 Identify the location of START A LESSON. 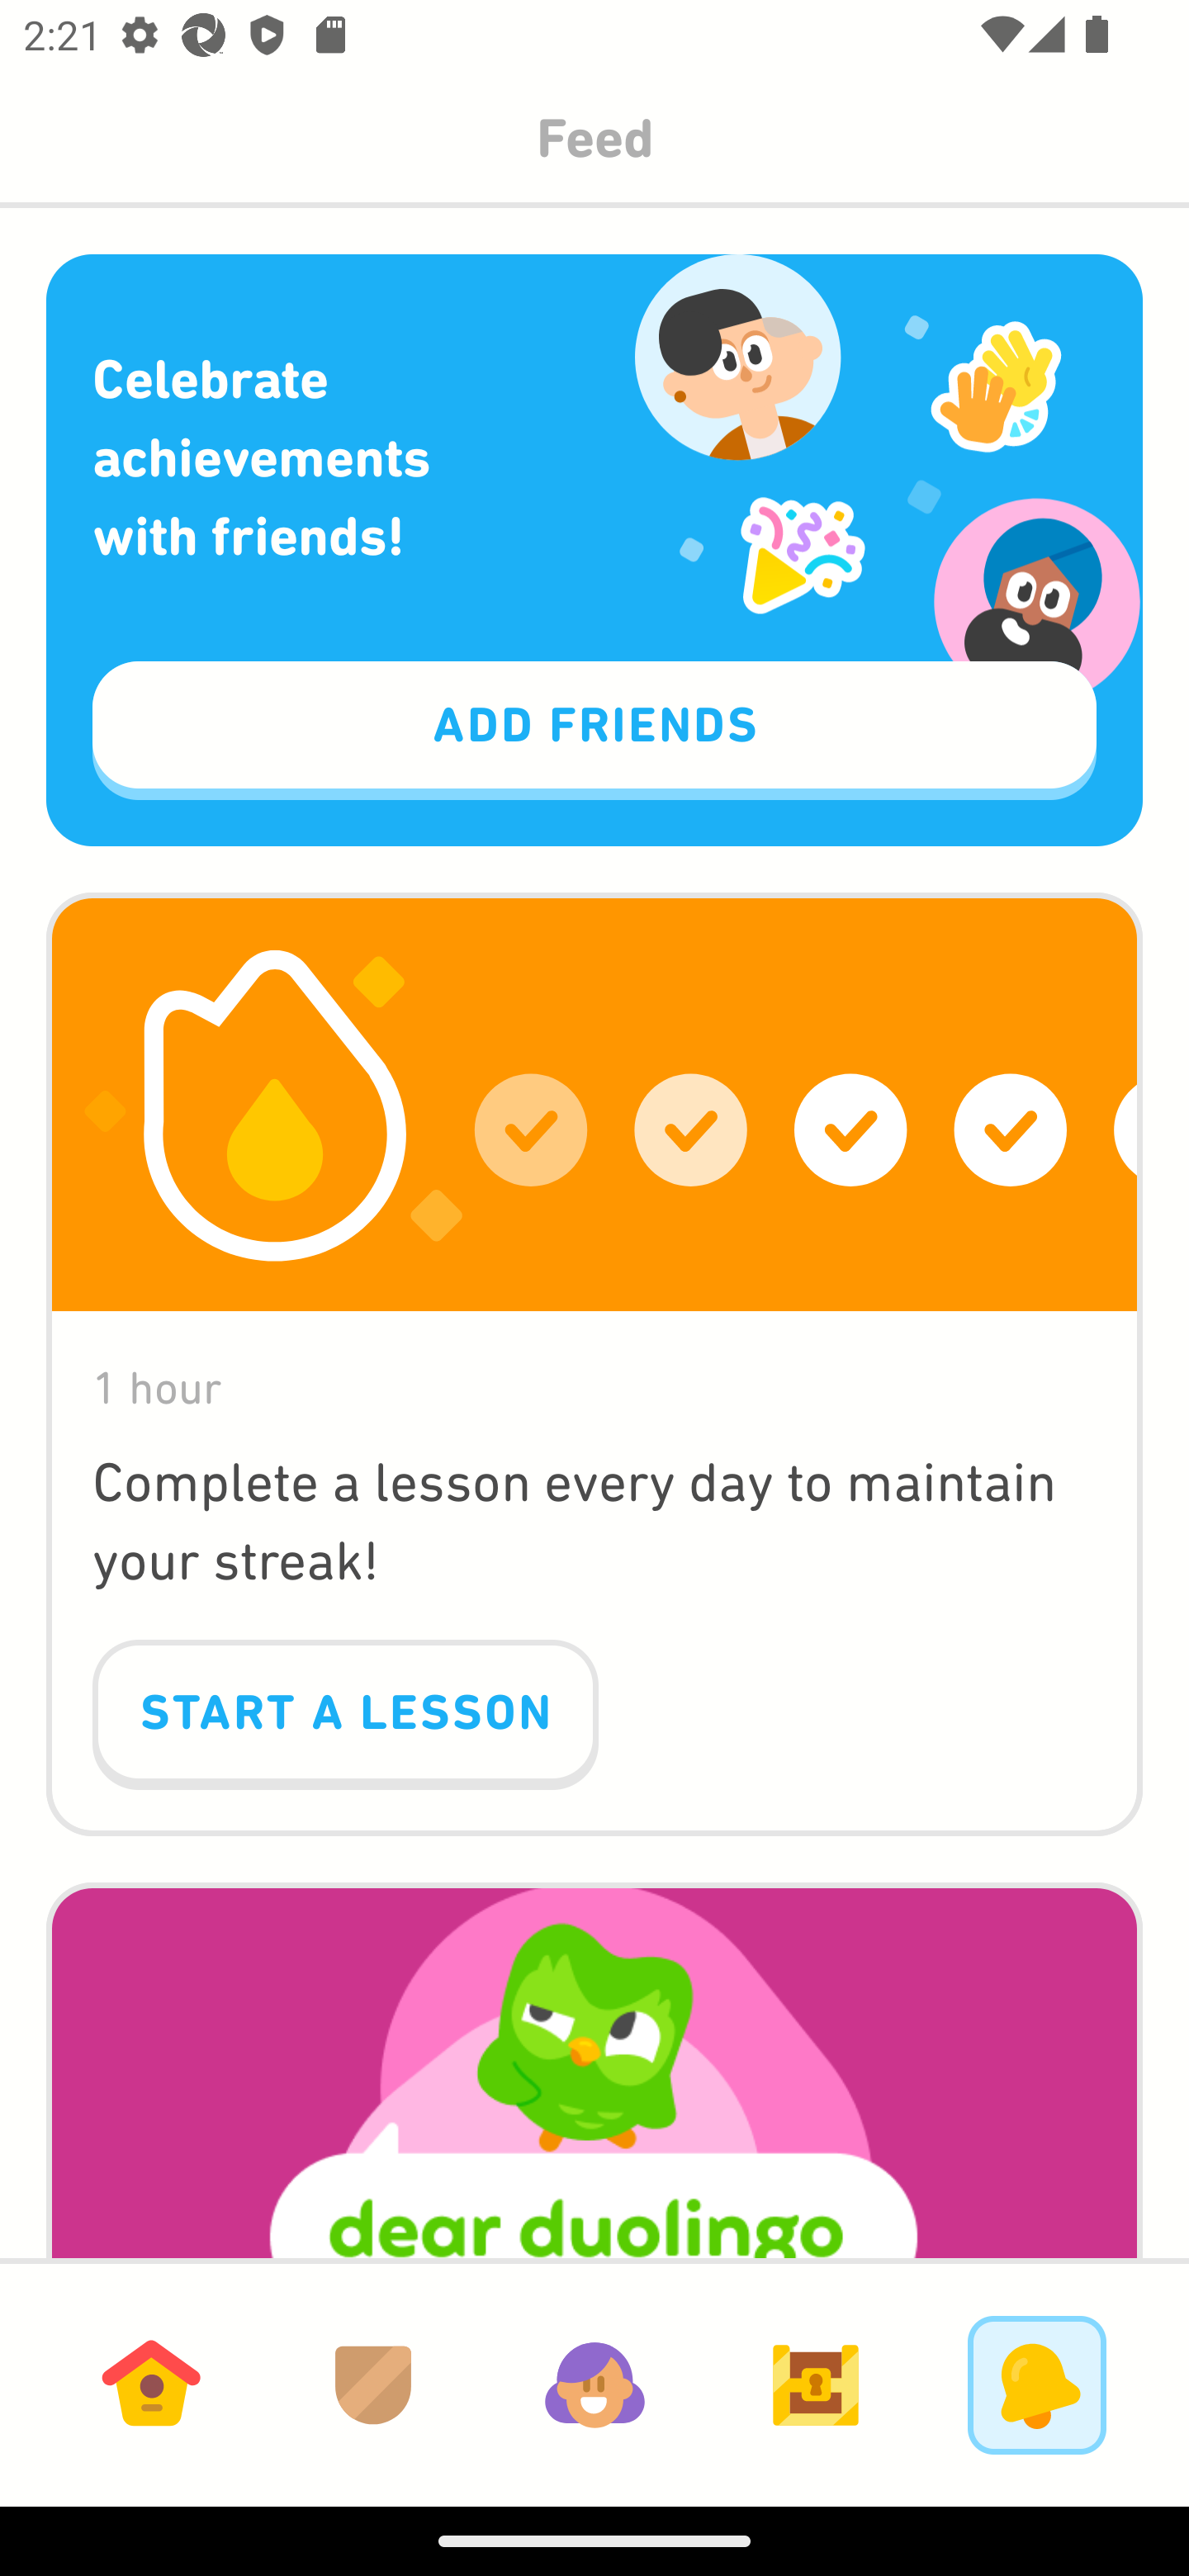
(345, 1716).